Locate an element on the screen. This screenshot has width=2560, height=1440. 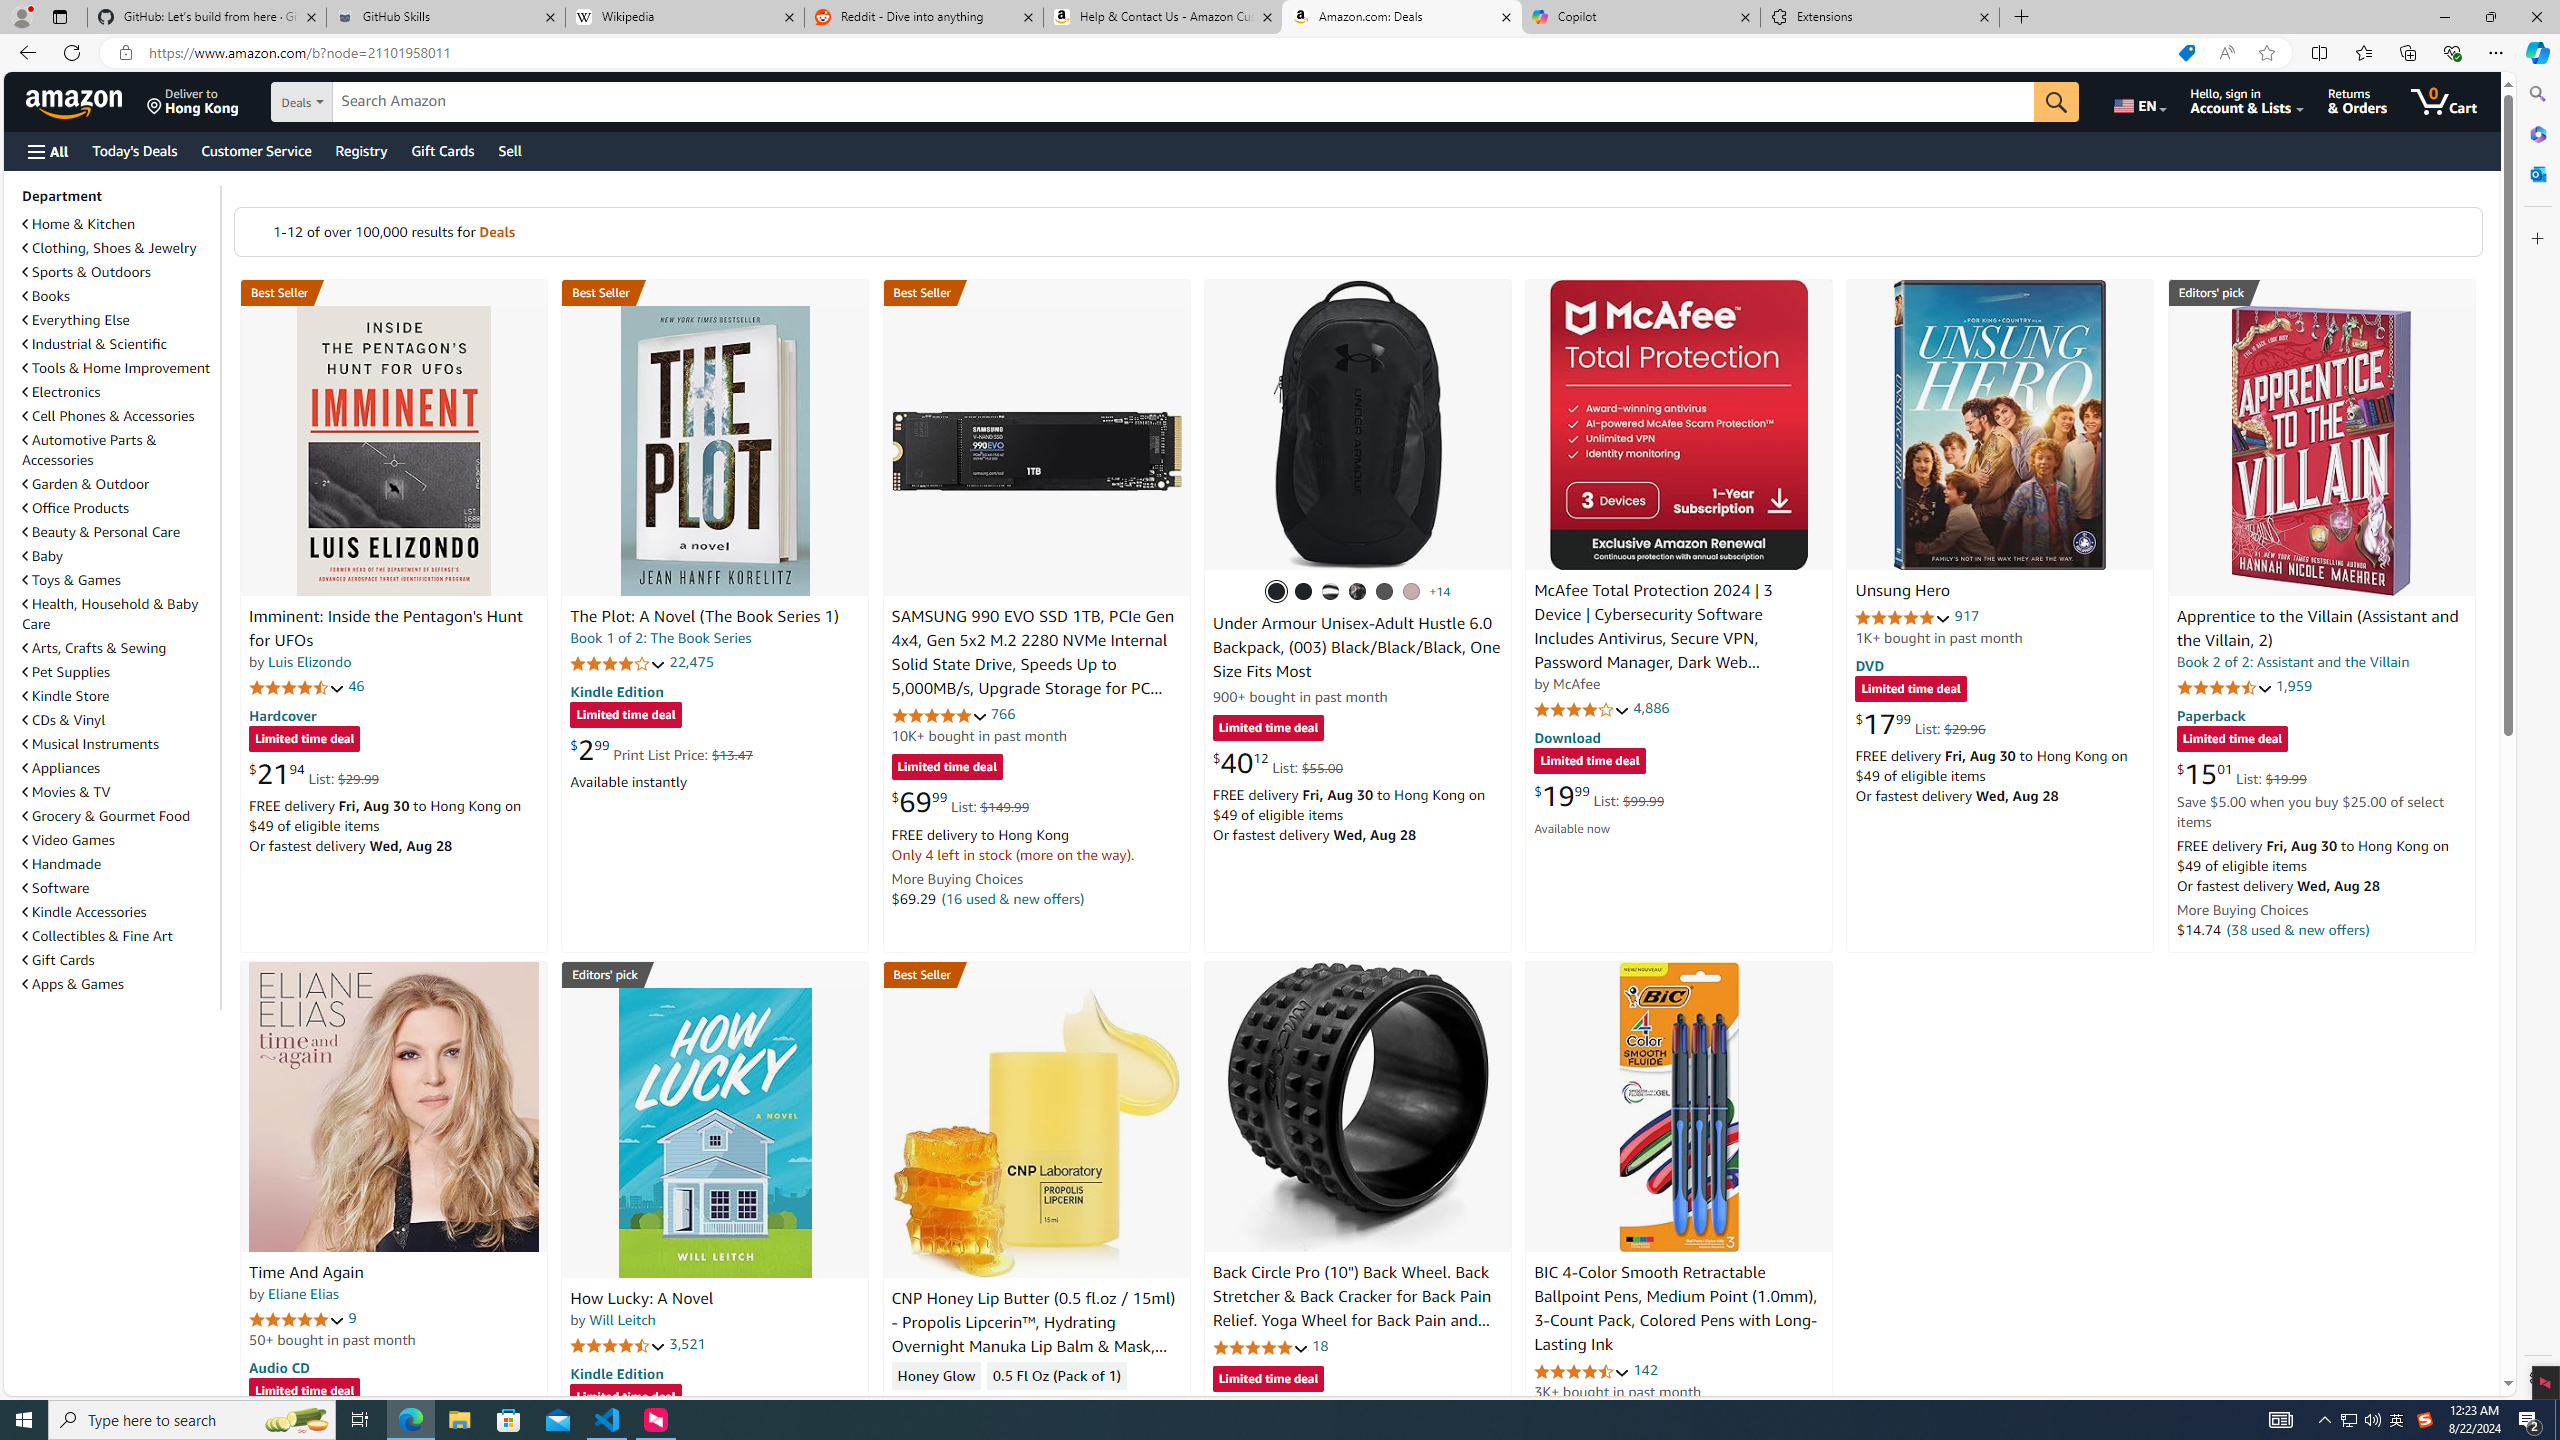
Beauty & Personal Care is located at coordinates (102, 532).